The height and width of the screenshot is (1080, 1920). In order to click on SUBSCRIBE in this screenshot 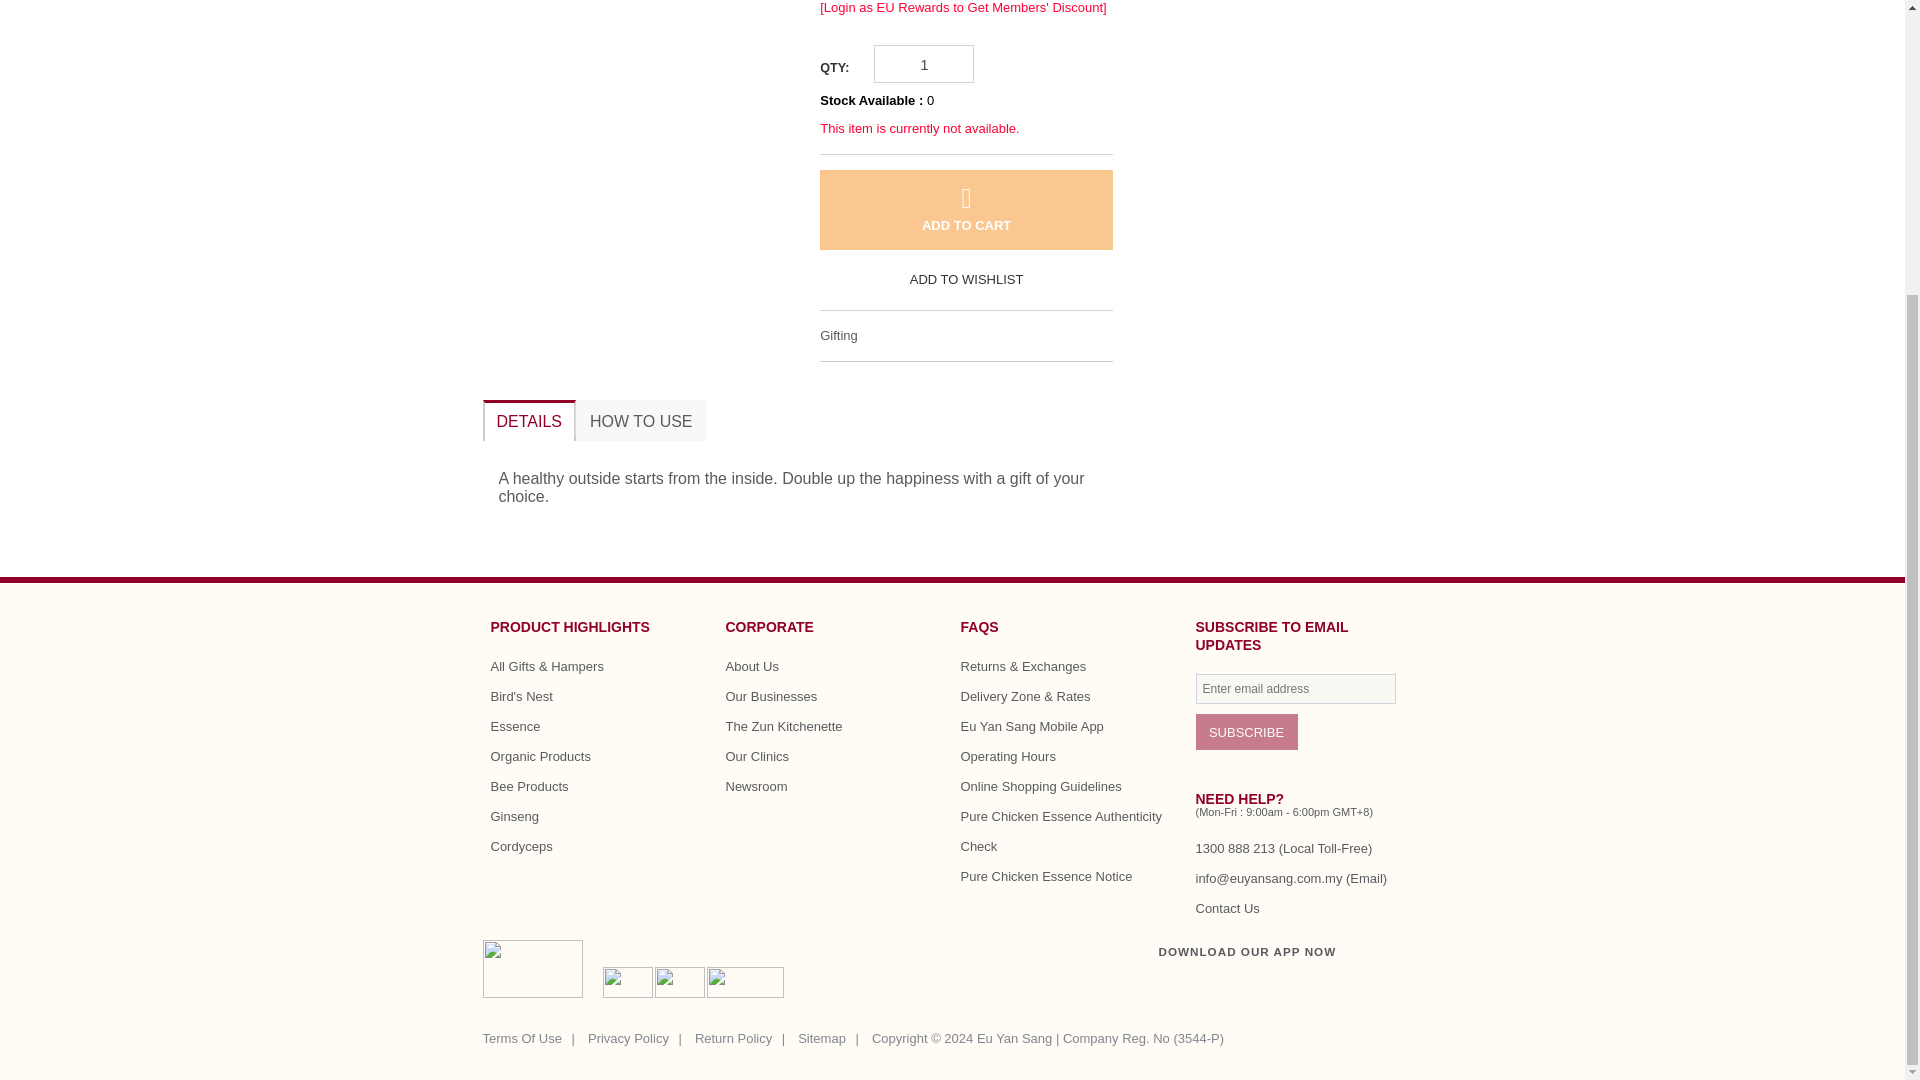, I will do `click(1246, 731)`.